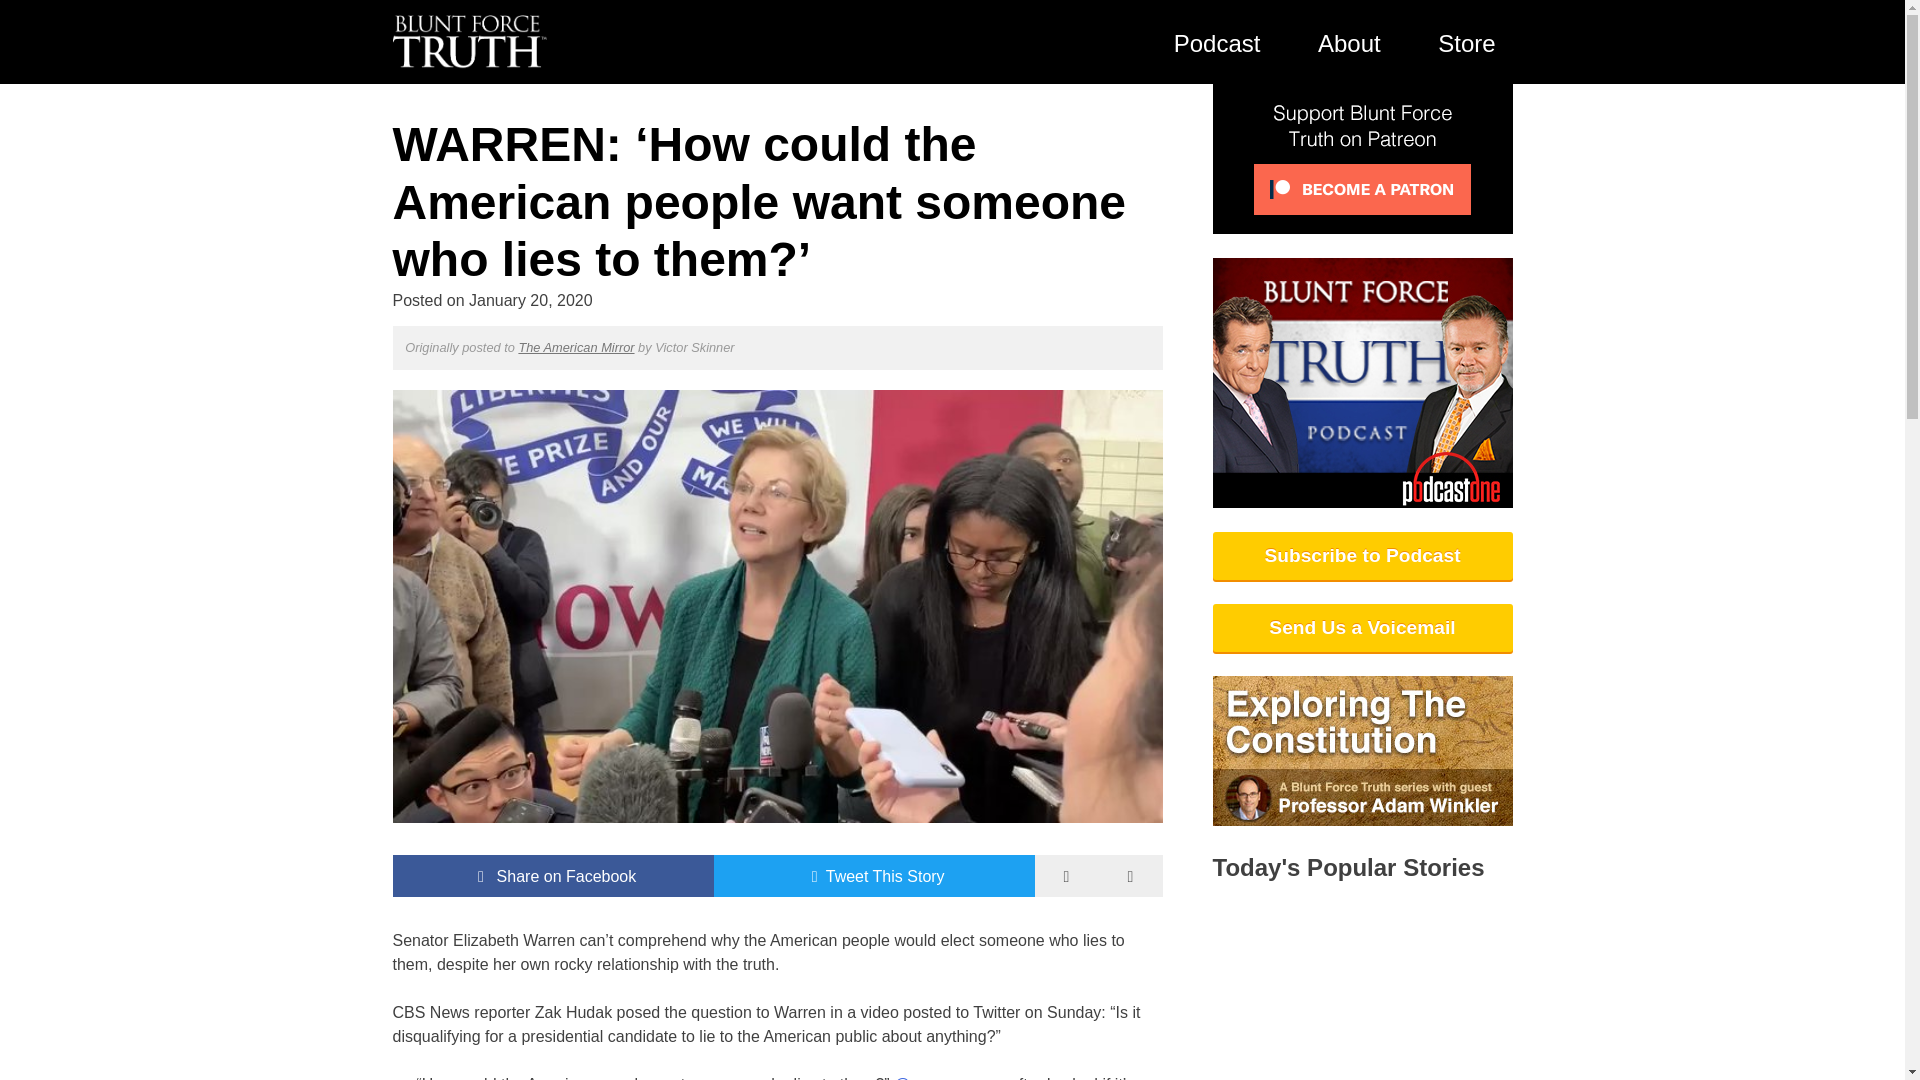 Image resolution: width=1920 pixels, height=1080 pixels. Describe the element at coordinates (1362, 556) in the screenshot. I see `Subscribe to Podcast` at that location.